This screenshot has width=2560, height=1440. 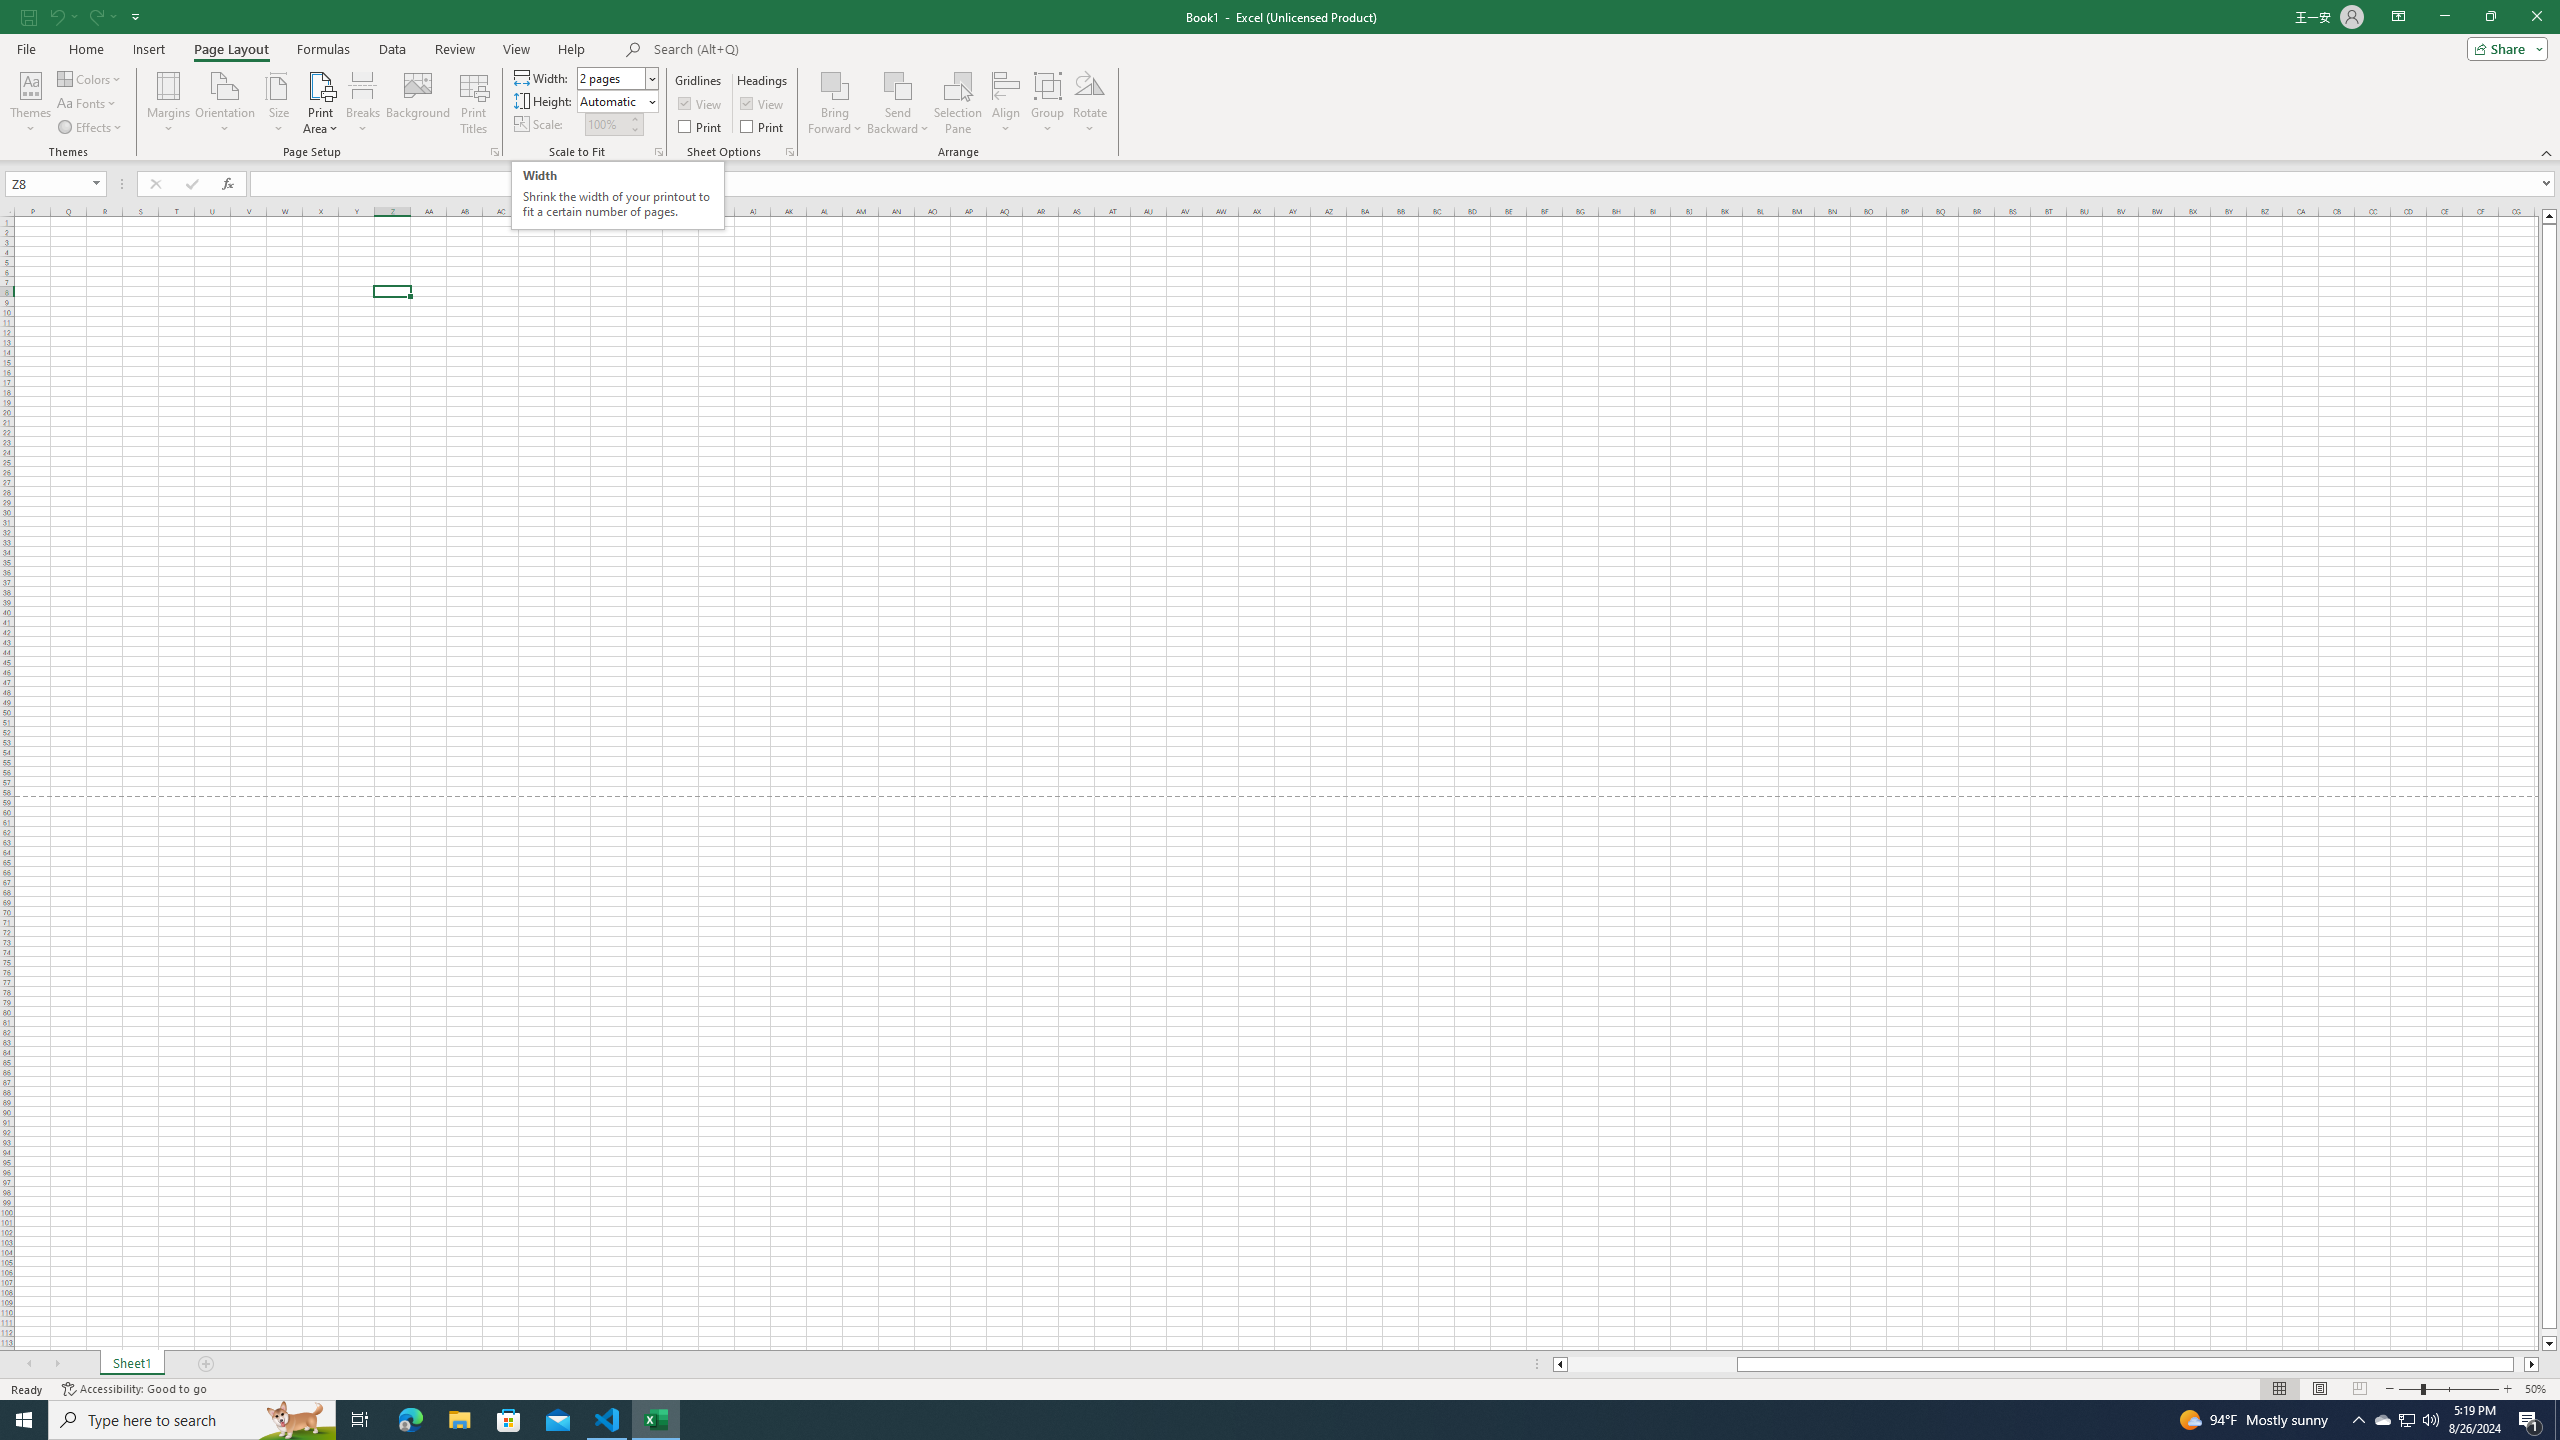 What do you see at coordinates (1090, 103) in the screenshot?
I see `Rotate` at bounding box center [1090, 103].